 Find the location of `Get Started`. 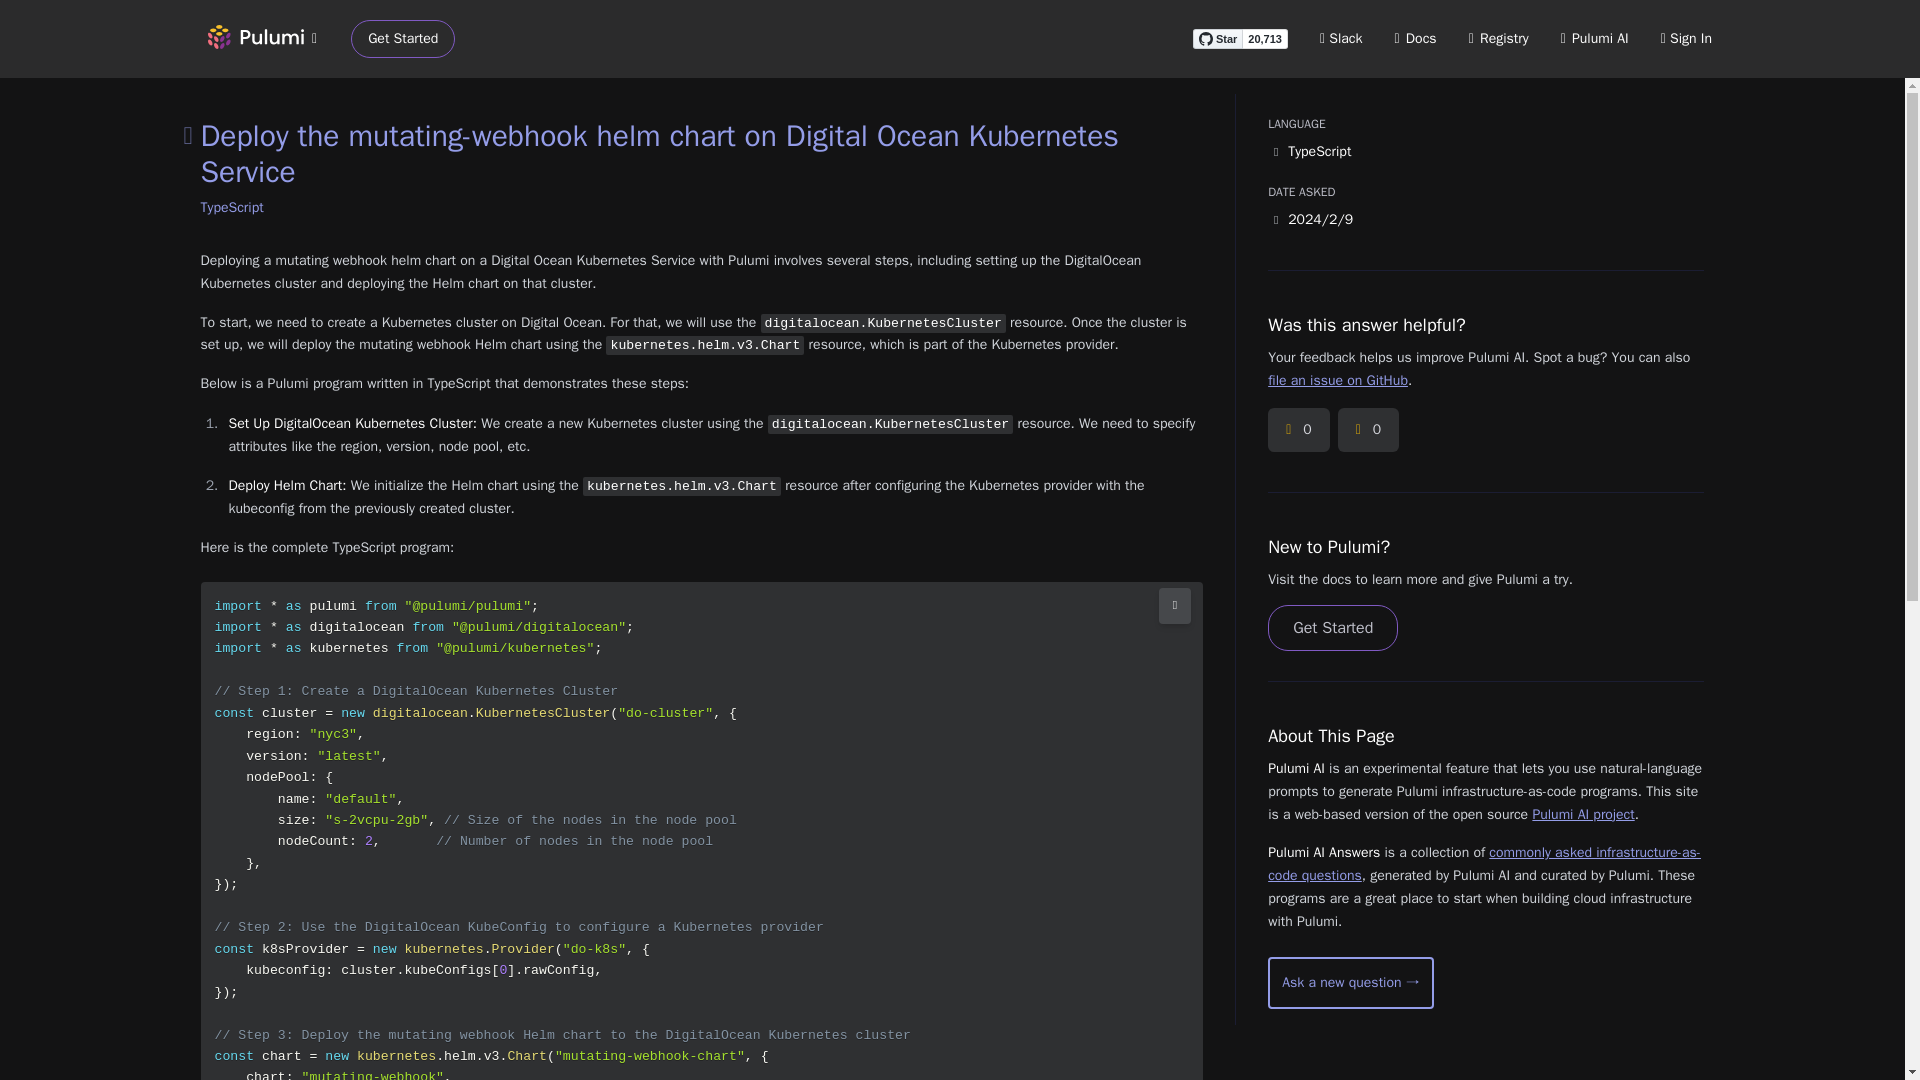

Get Started is located at coordinates (1332, 628).